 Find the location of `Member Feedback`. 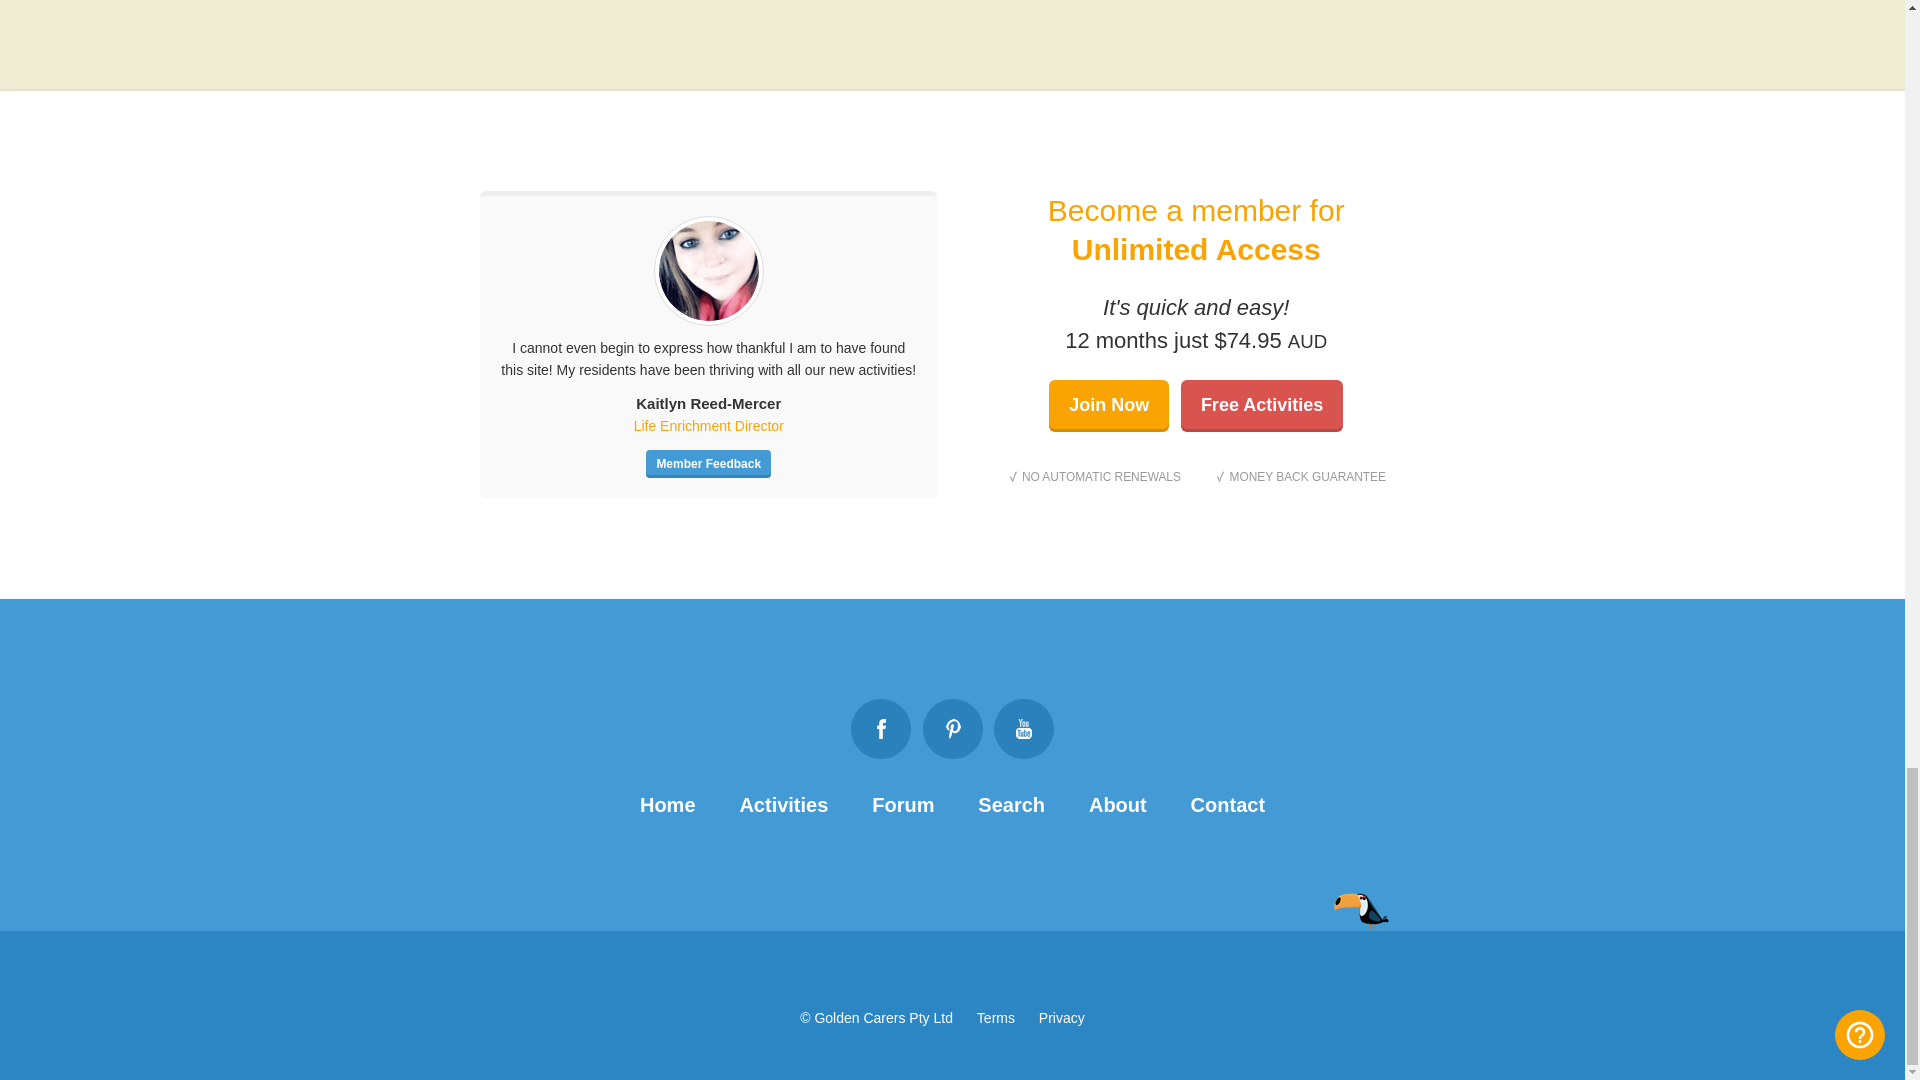

Member Feedback is located at coordinates (708, 464).